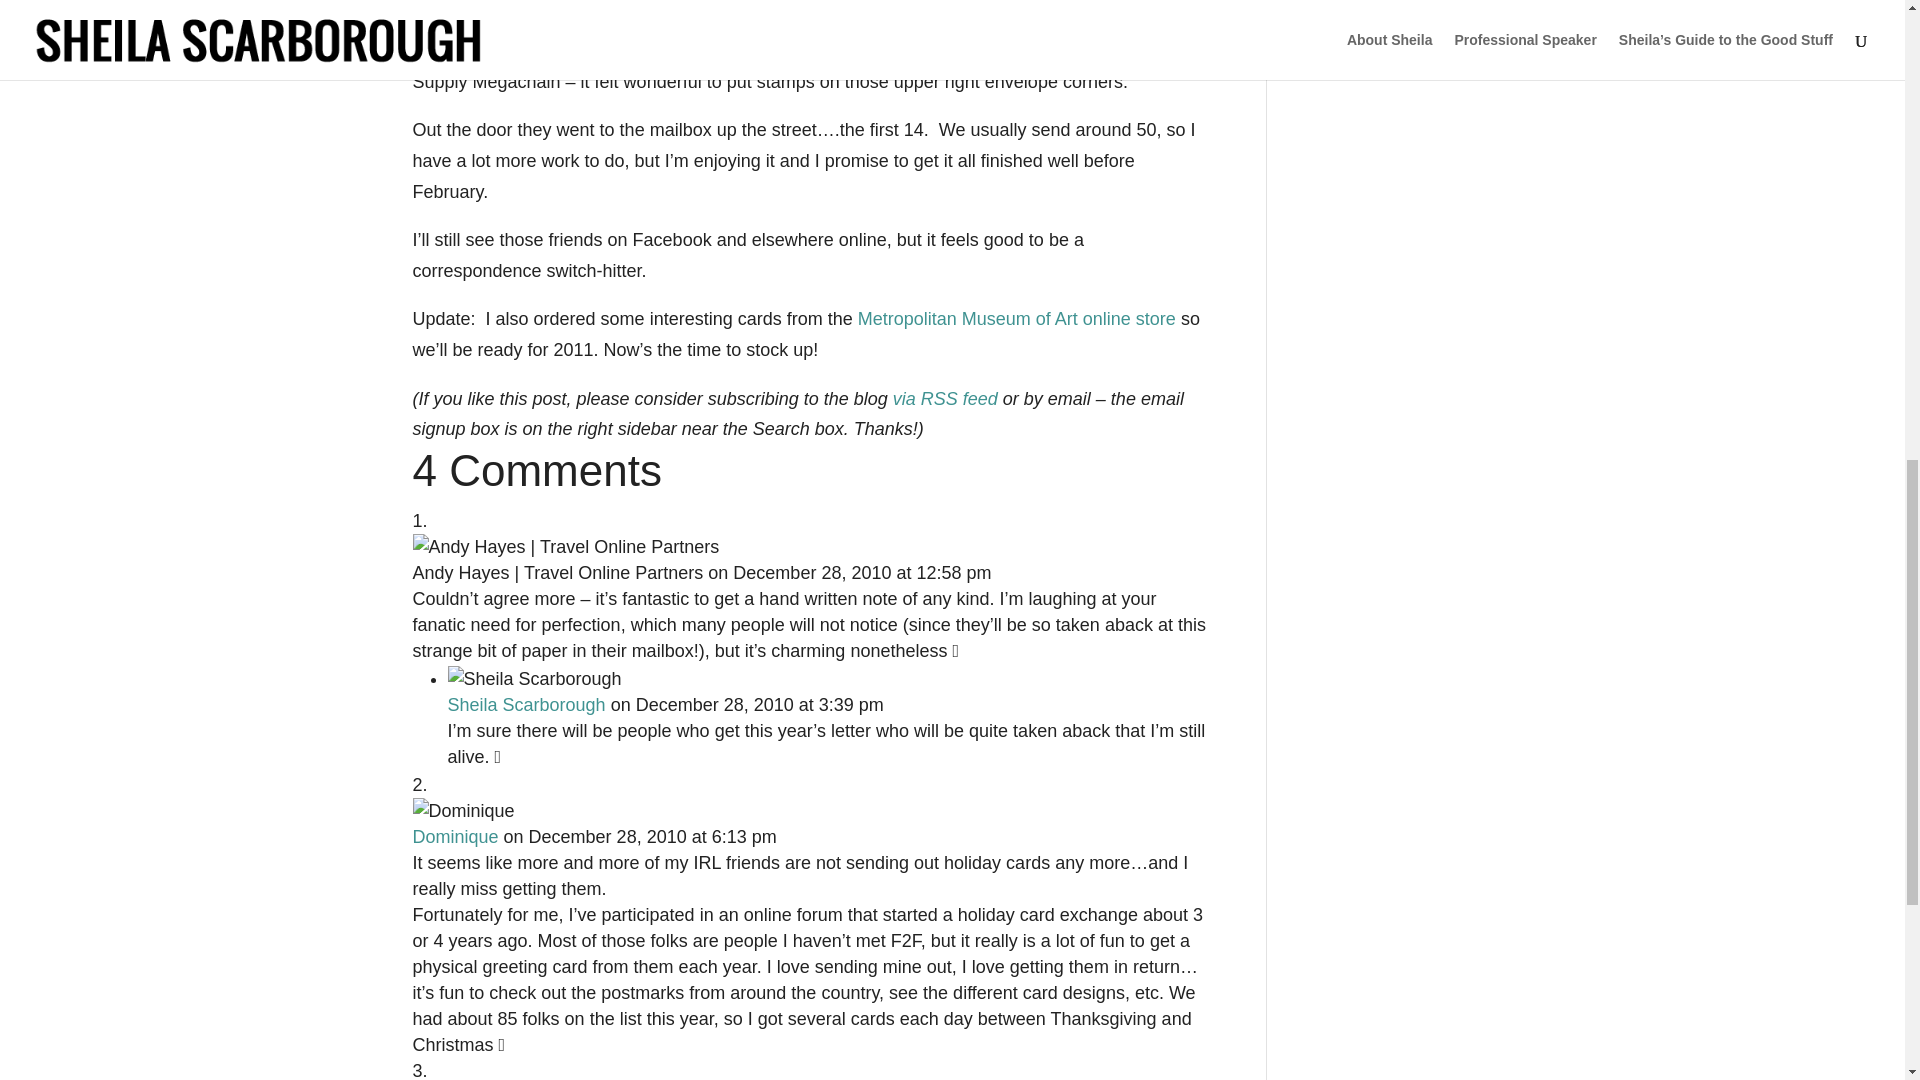  I want to click on Metropolitan Museum of Art online store, so click(1016, 318).